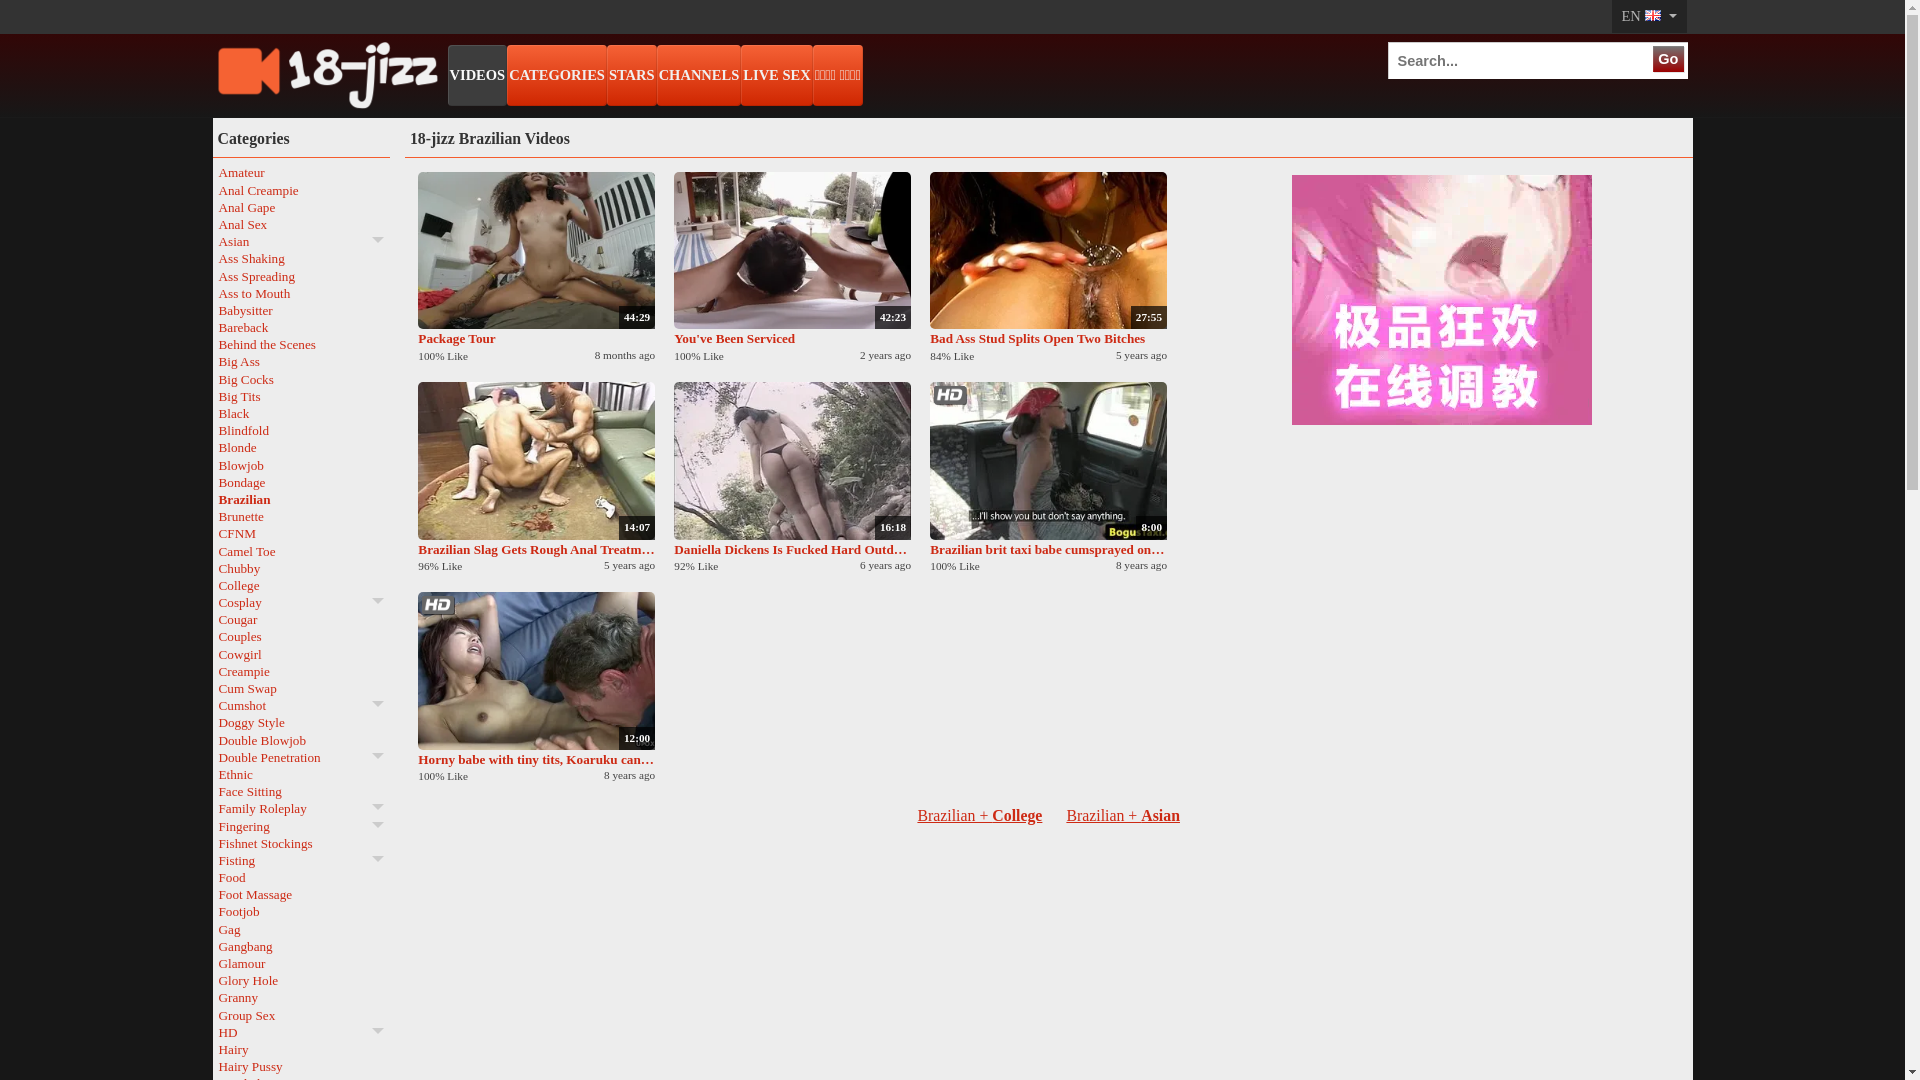  What do you see at coordinates (301, 688) in the screenshot?
I see `Cum Swap` at bounding box center [301, 688].